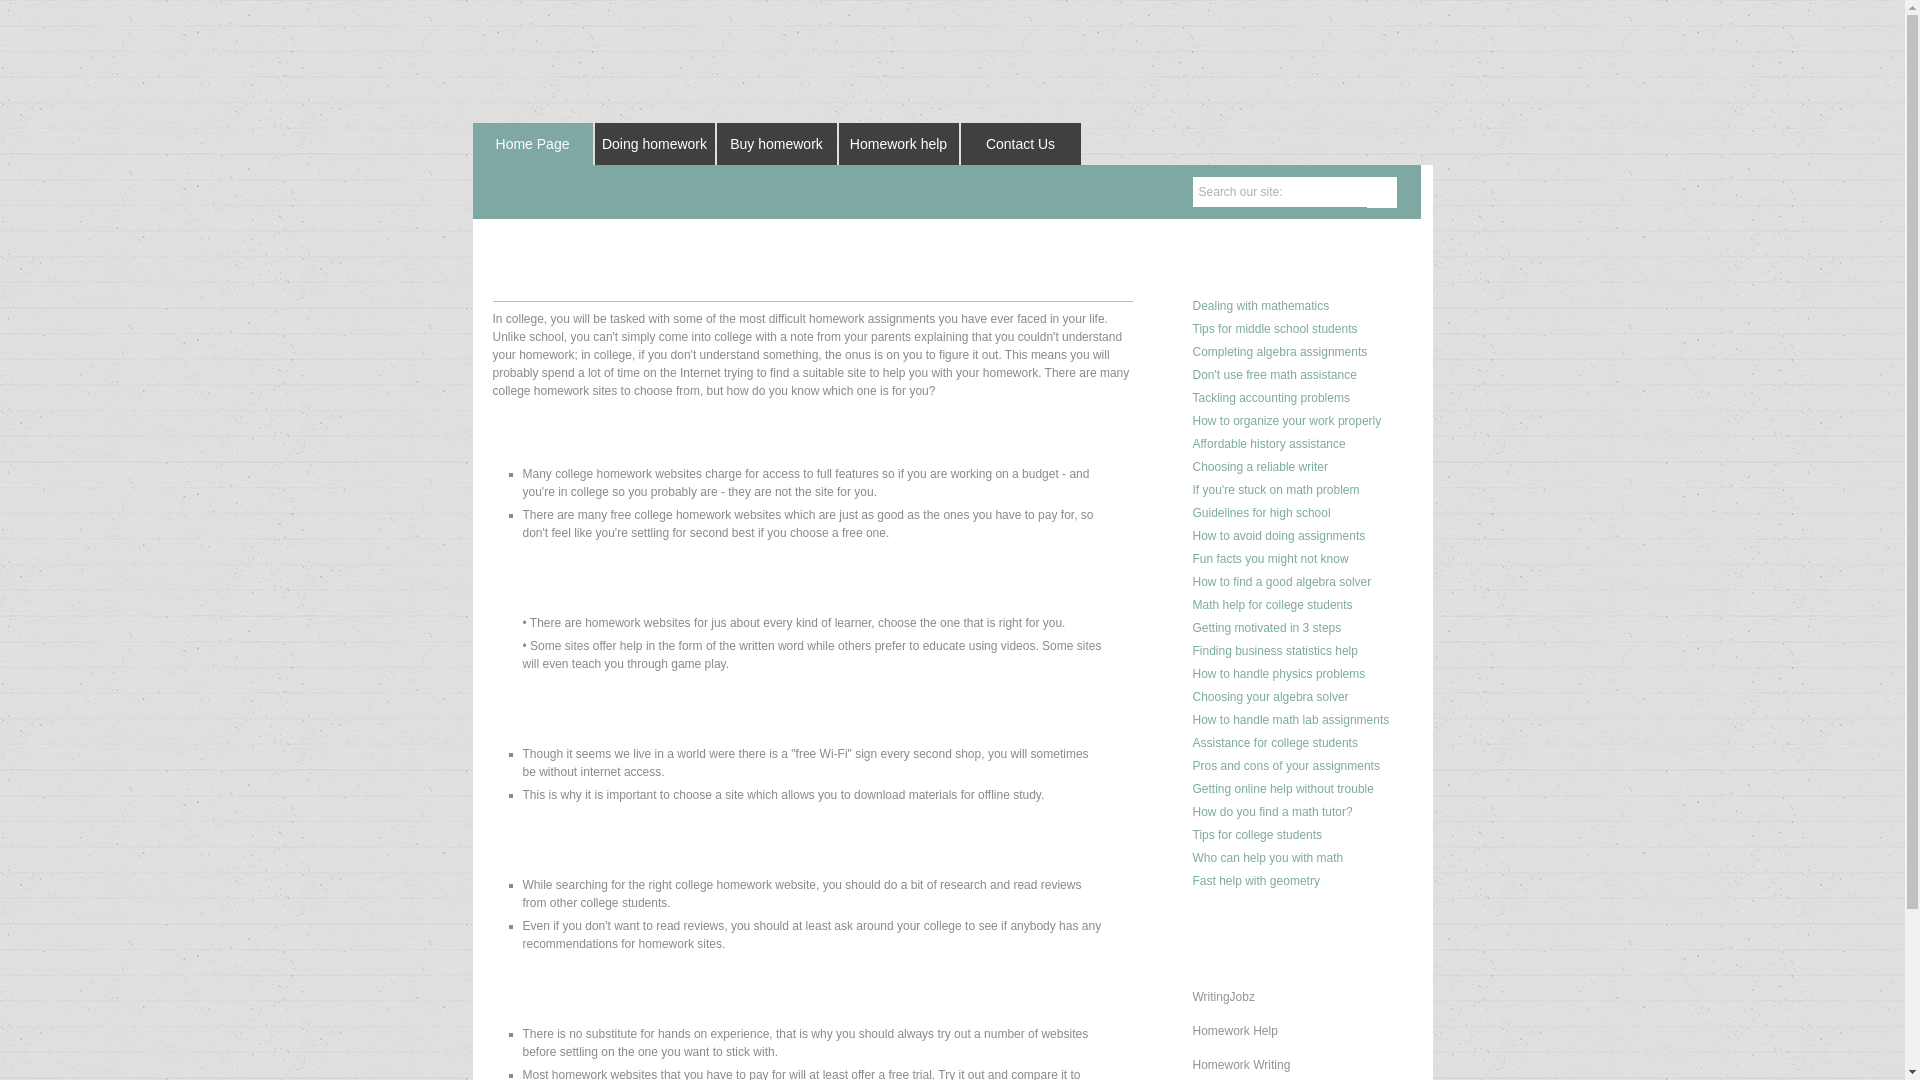 The height and width of the screenshot is (1080, 1920). Describe the element at coordinates (1274, 328) in the screenshot. I see `Usful Advices That Can Help You Deal With Homework` at that location.